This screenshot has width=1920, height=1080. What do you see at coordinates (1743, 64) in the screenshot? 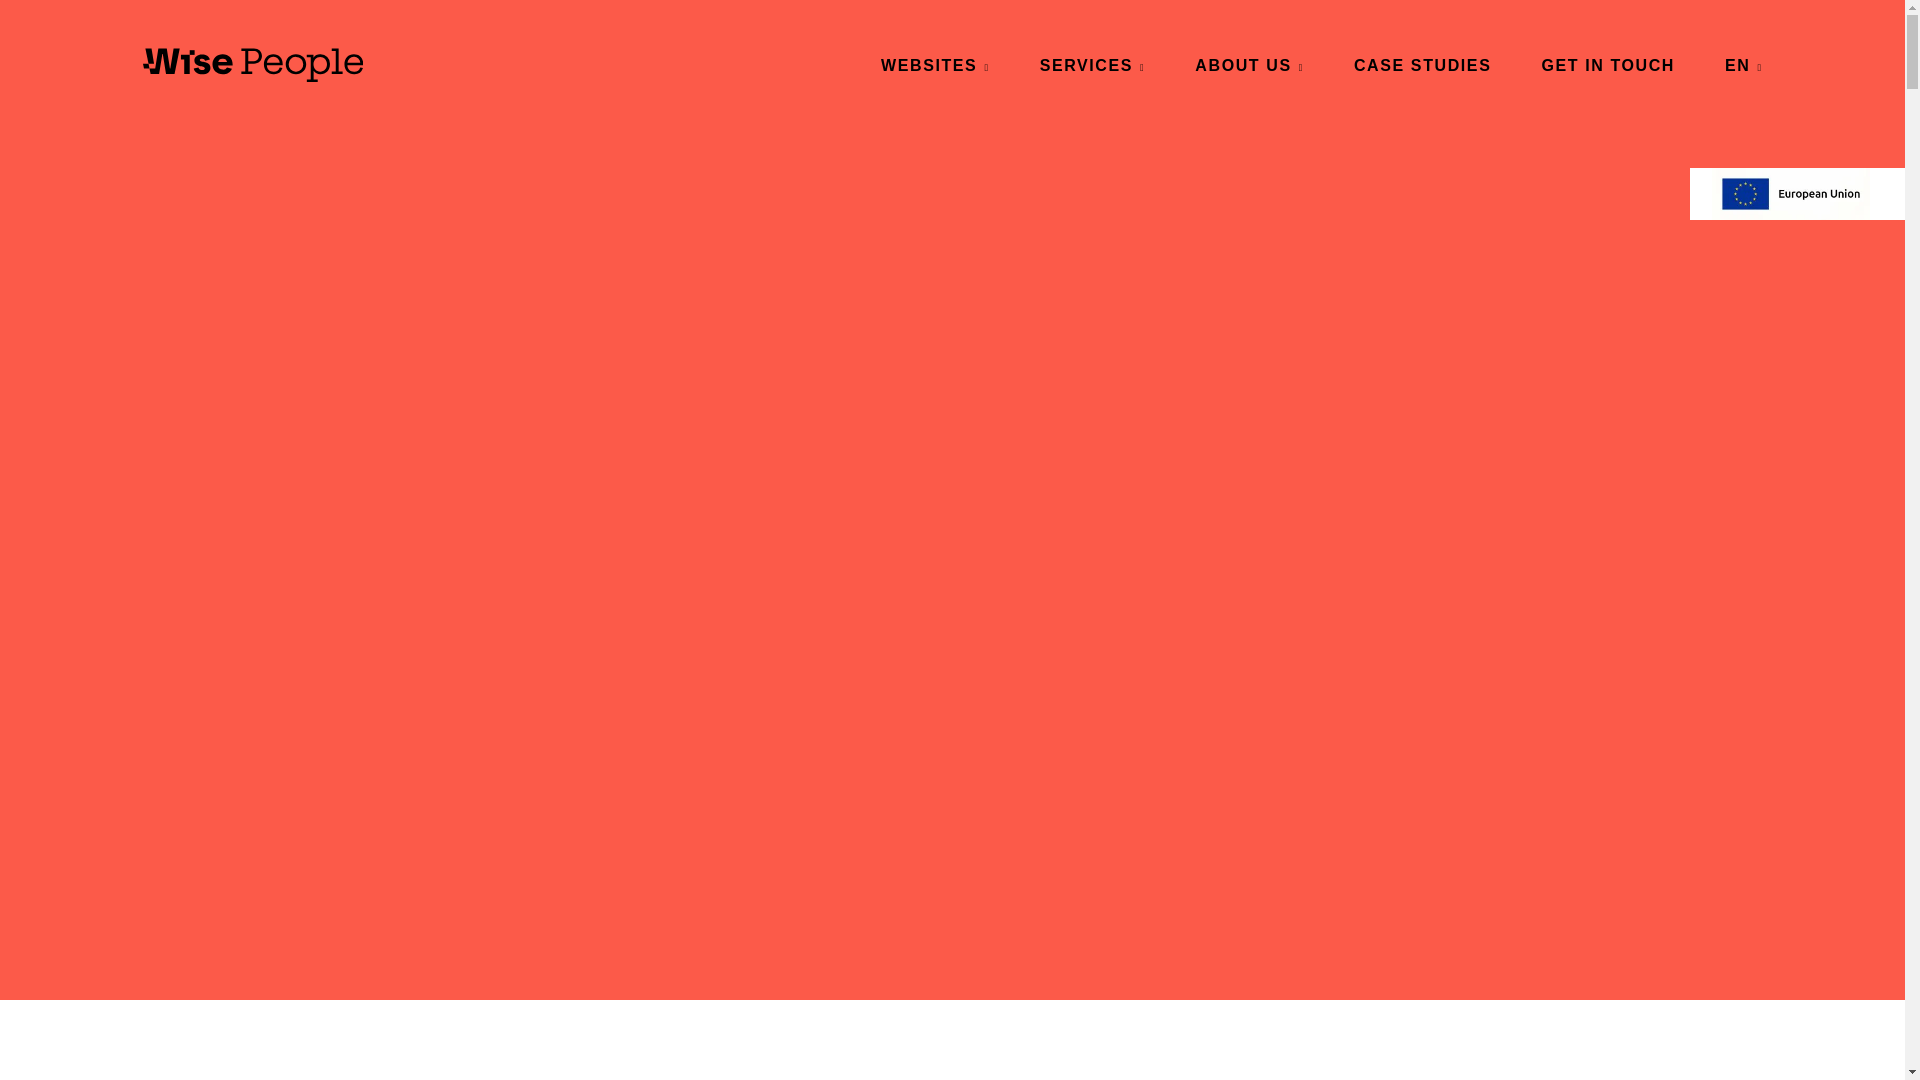
I see `EN` at bounding box center [1743, 64].